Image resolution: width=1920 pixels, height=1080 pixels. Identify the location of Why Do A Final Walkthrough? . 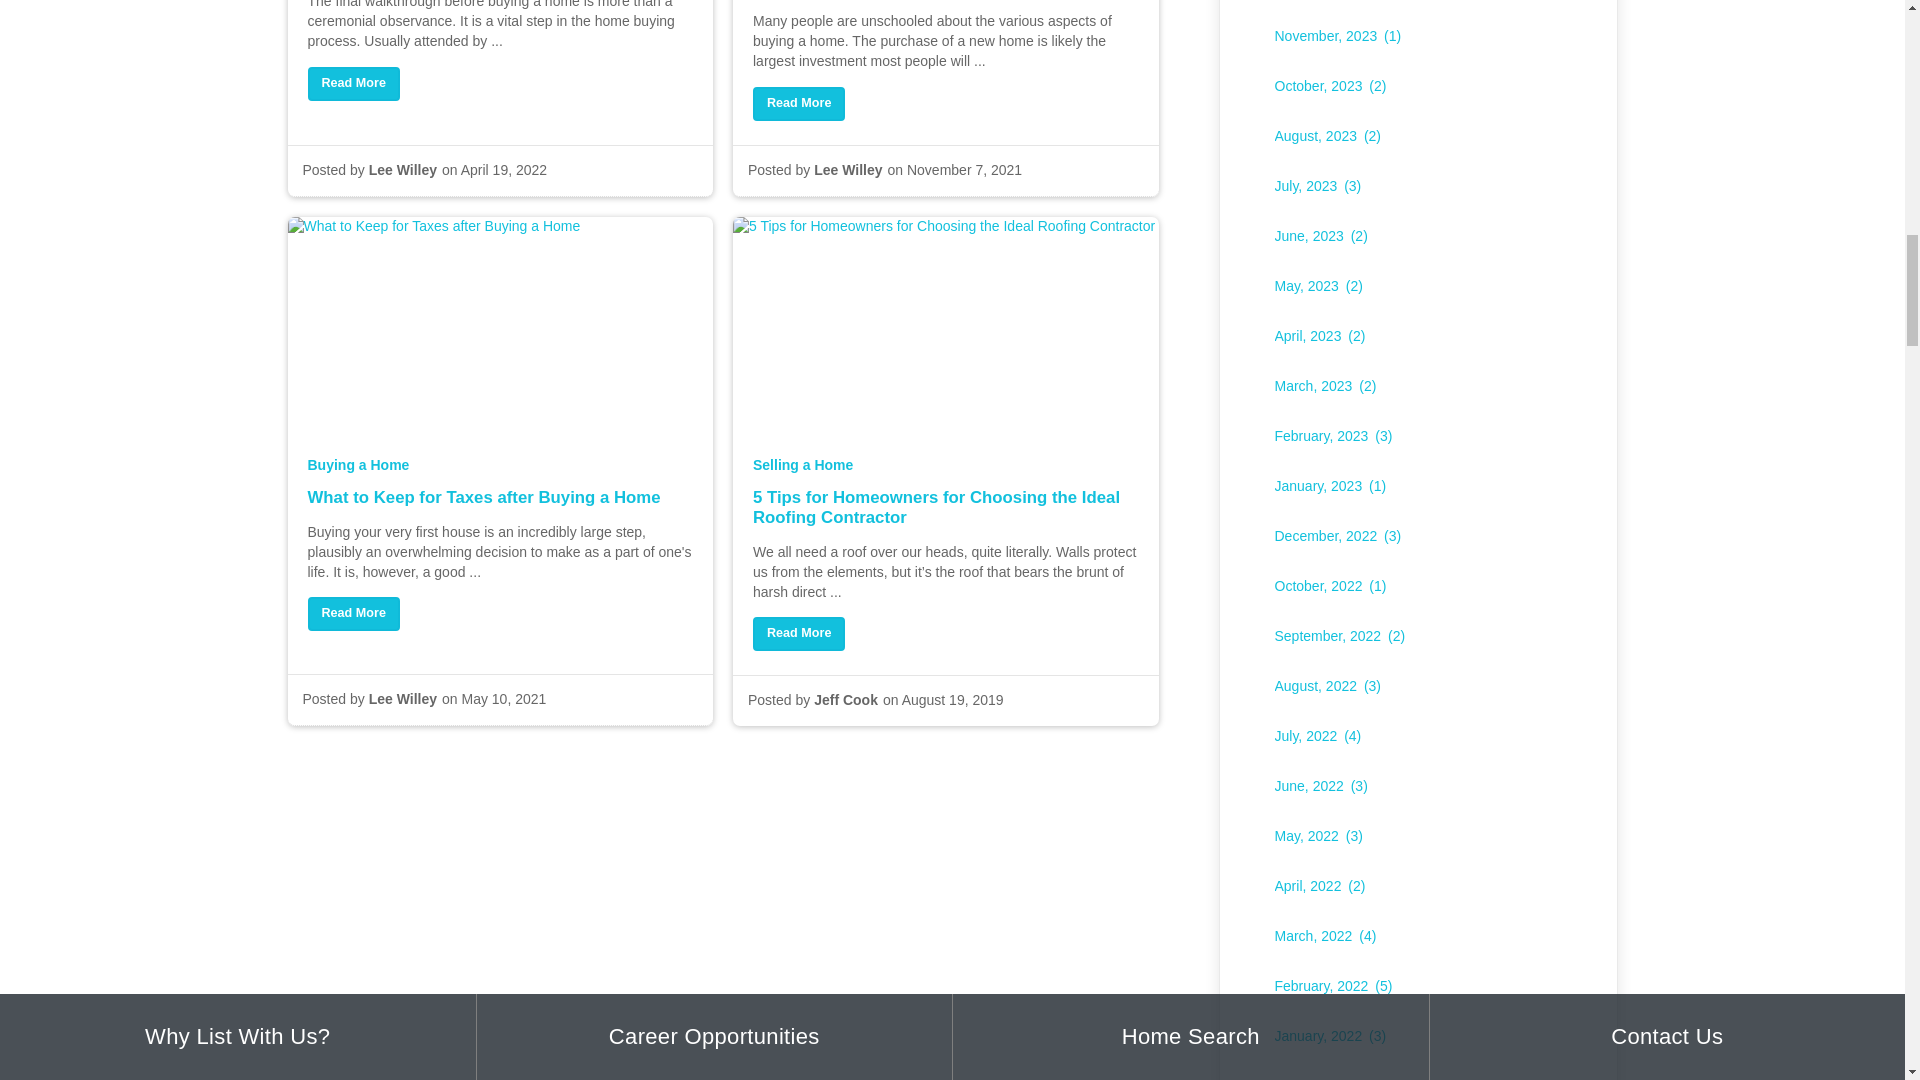
(500, 4).